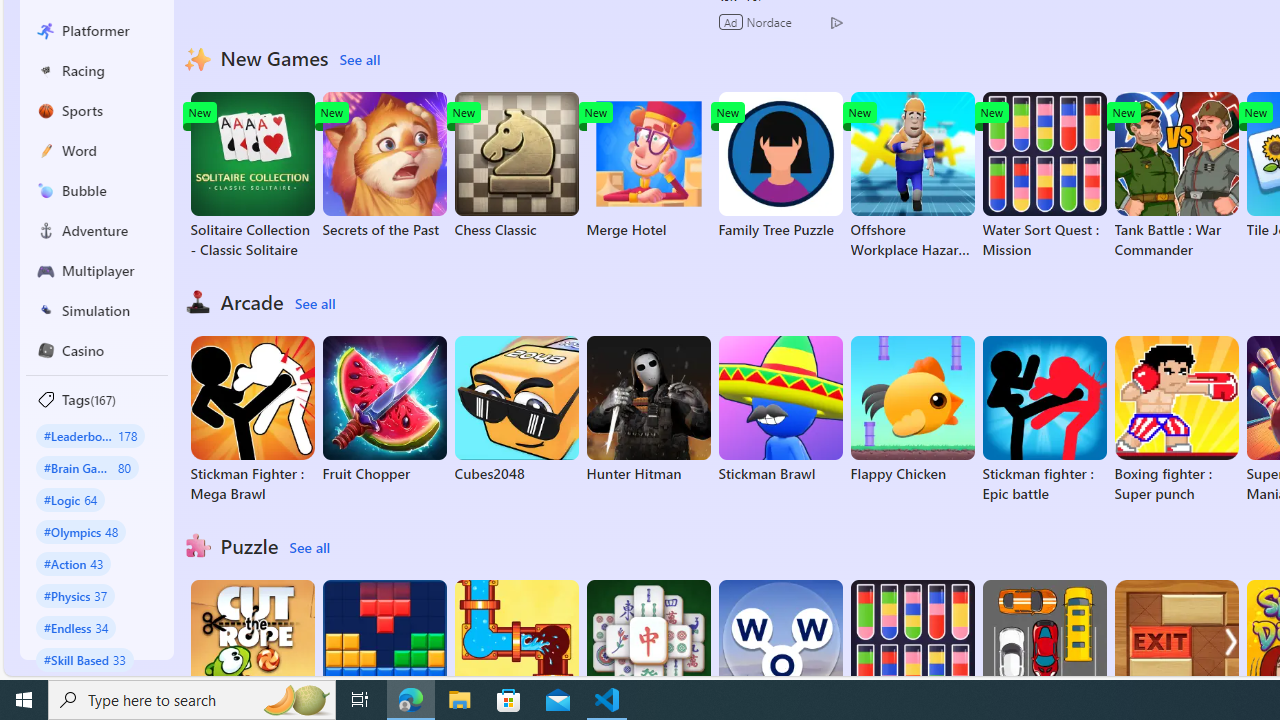 The image size is (1280, 720). What do you see at coordinates (780, 410) in the screenshot?
I see `Stickman Brawl` at bounding box center [780, 410].